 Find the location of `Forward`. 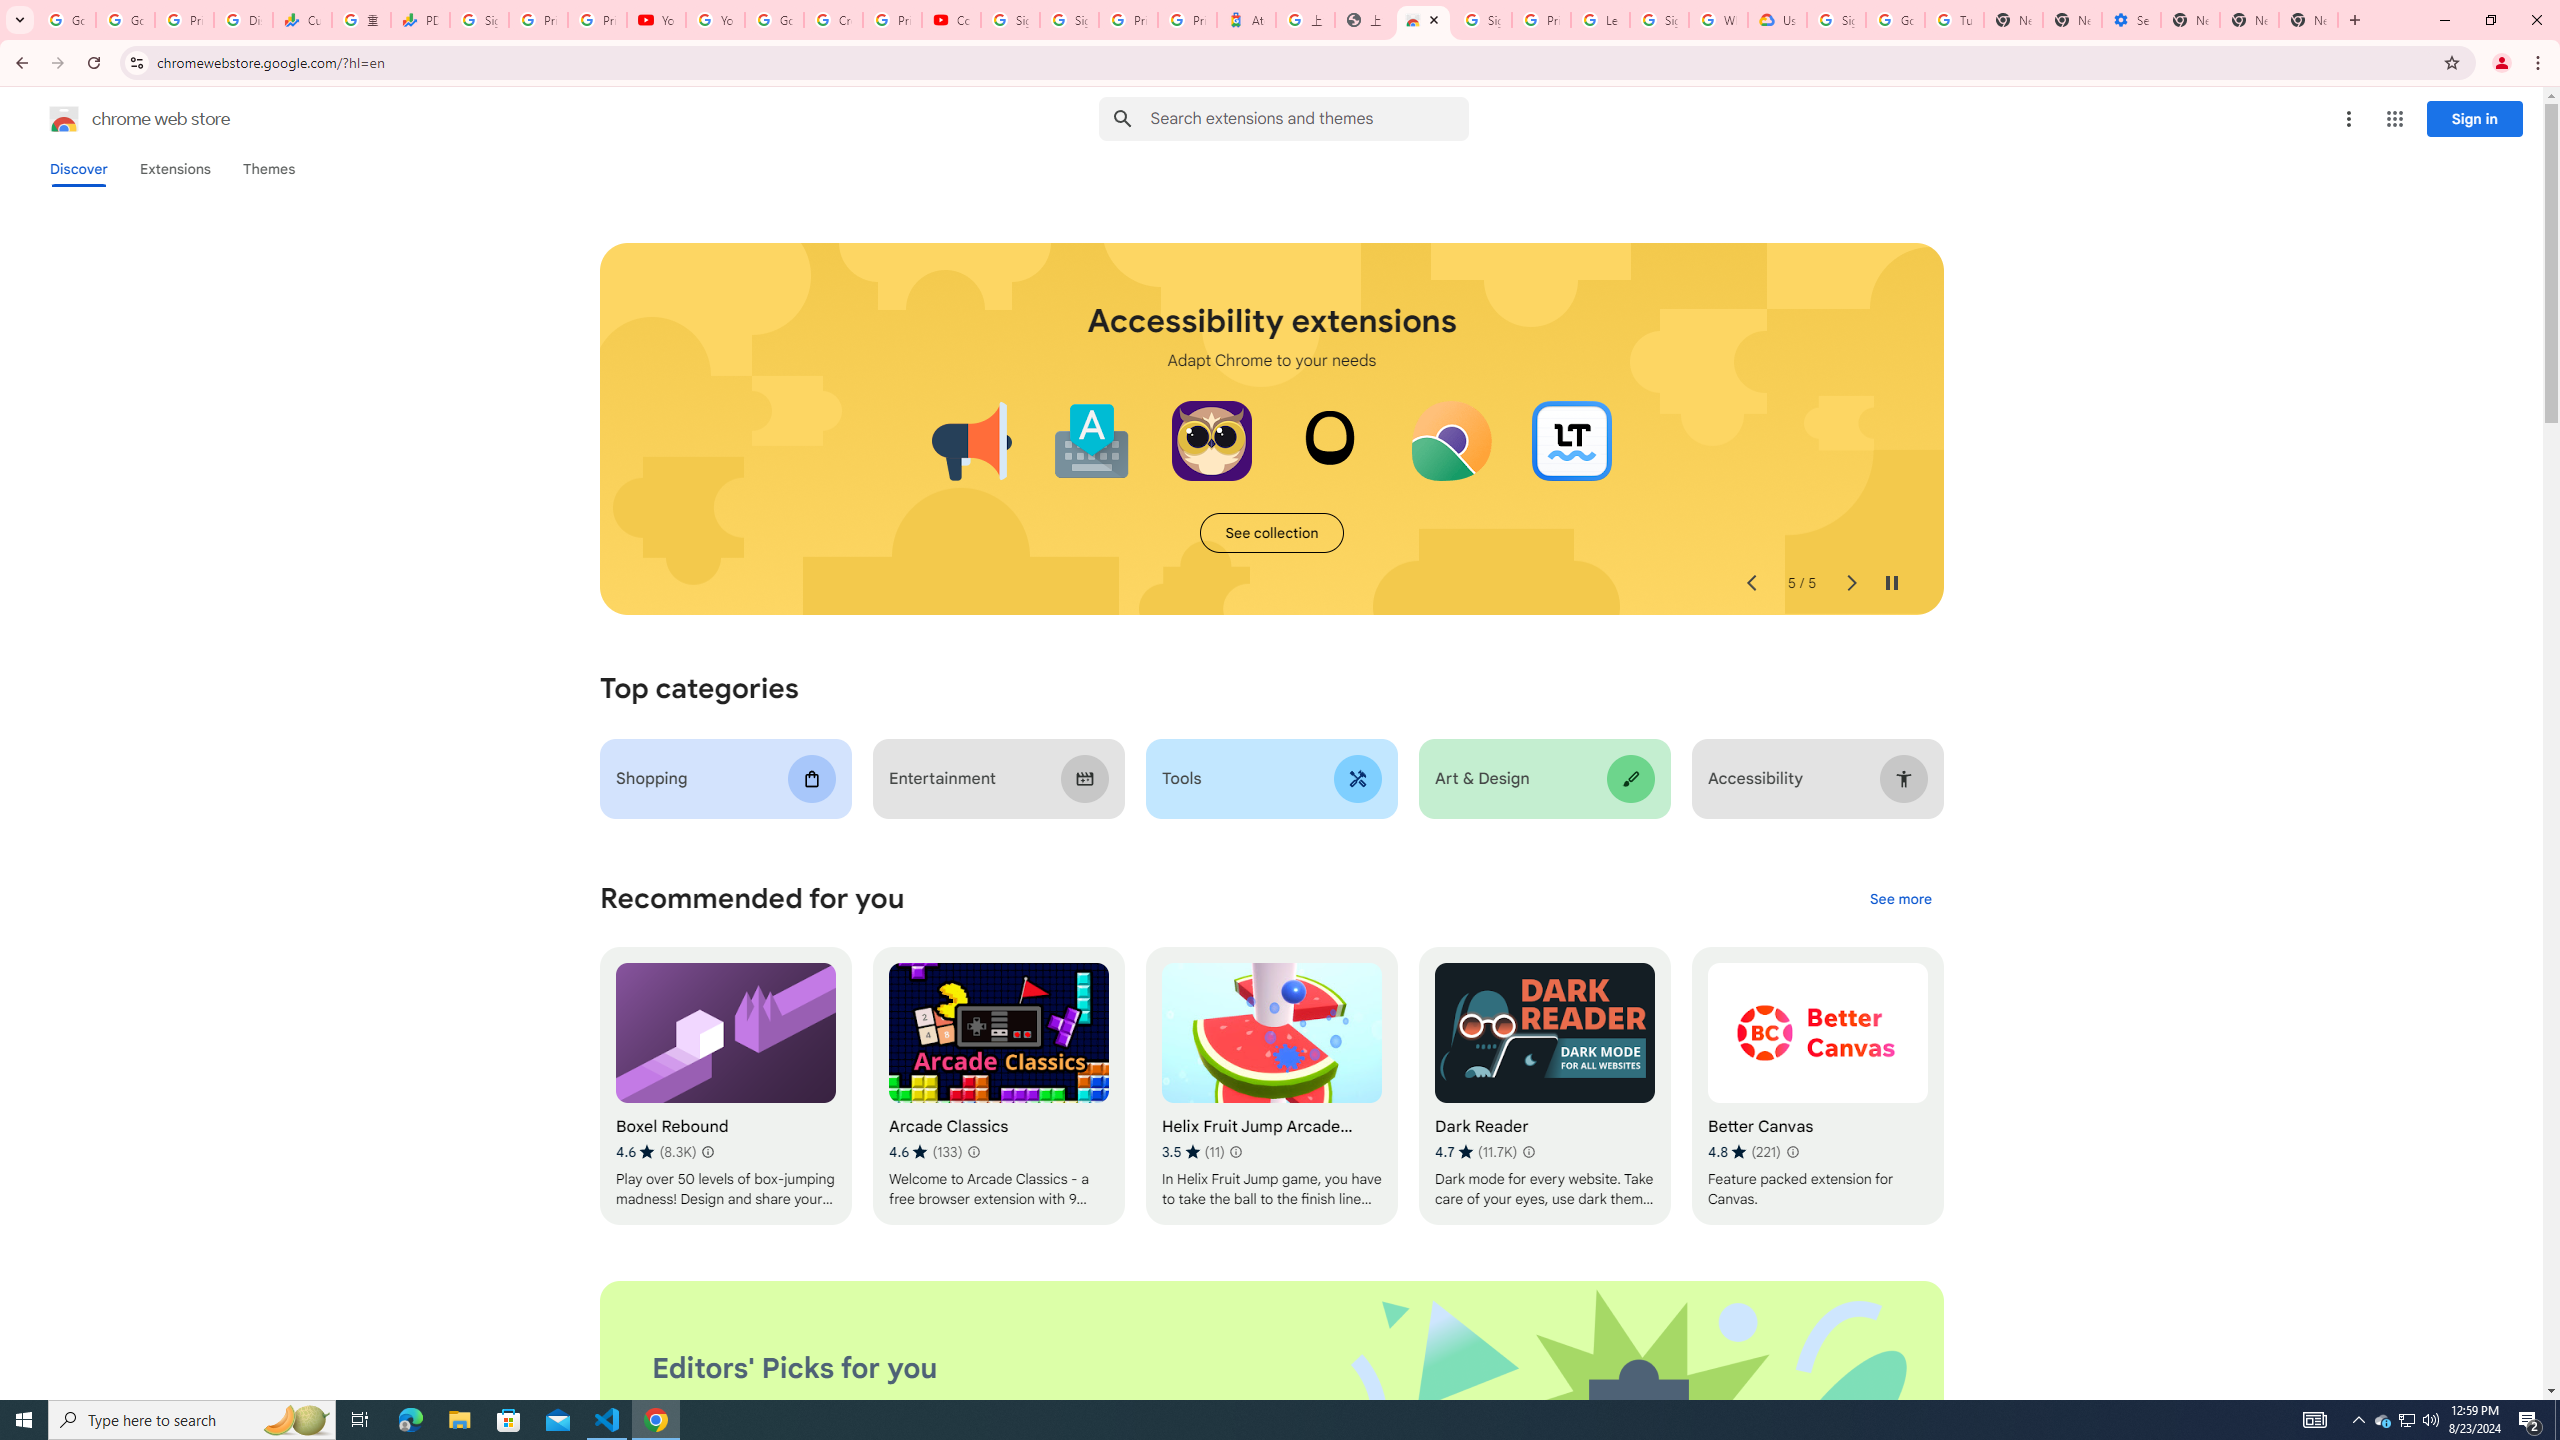

Forward is located at coordinates (57, 63).